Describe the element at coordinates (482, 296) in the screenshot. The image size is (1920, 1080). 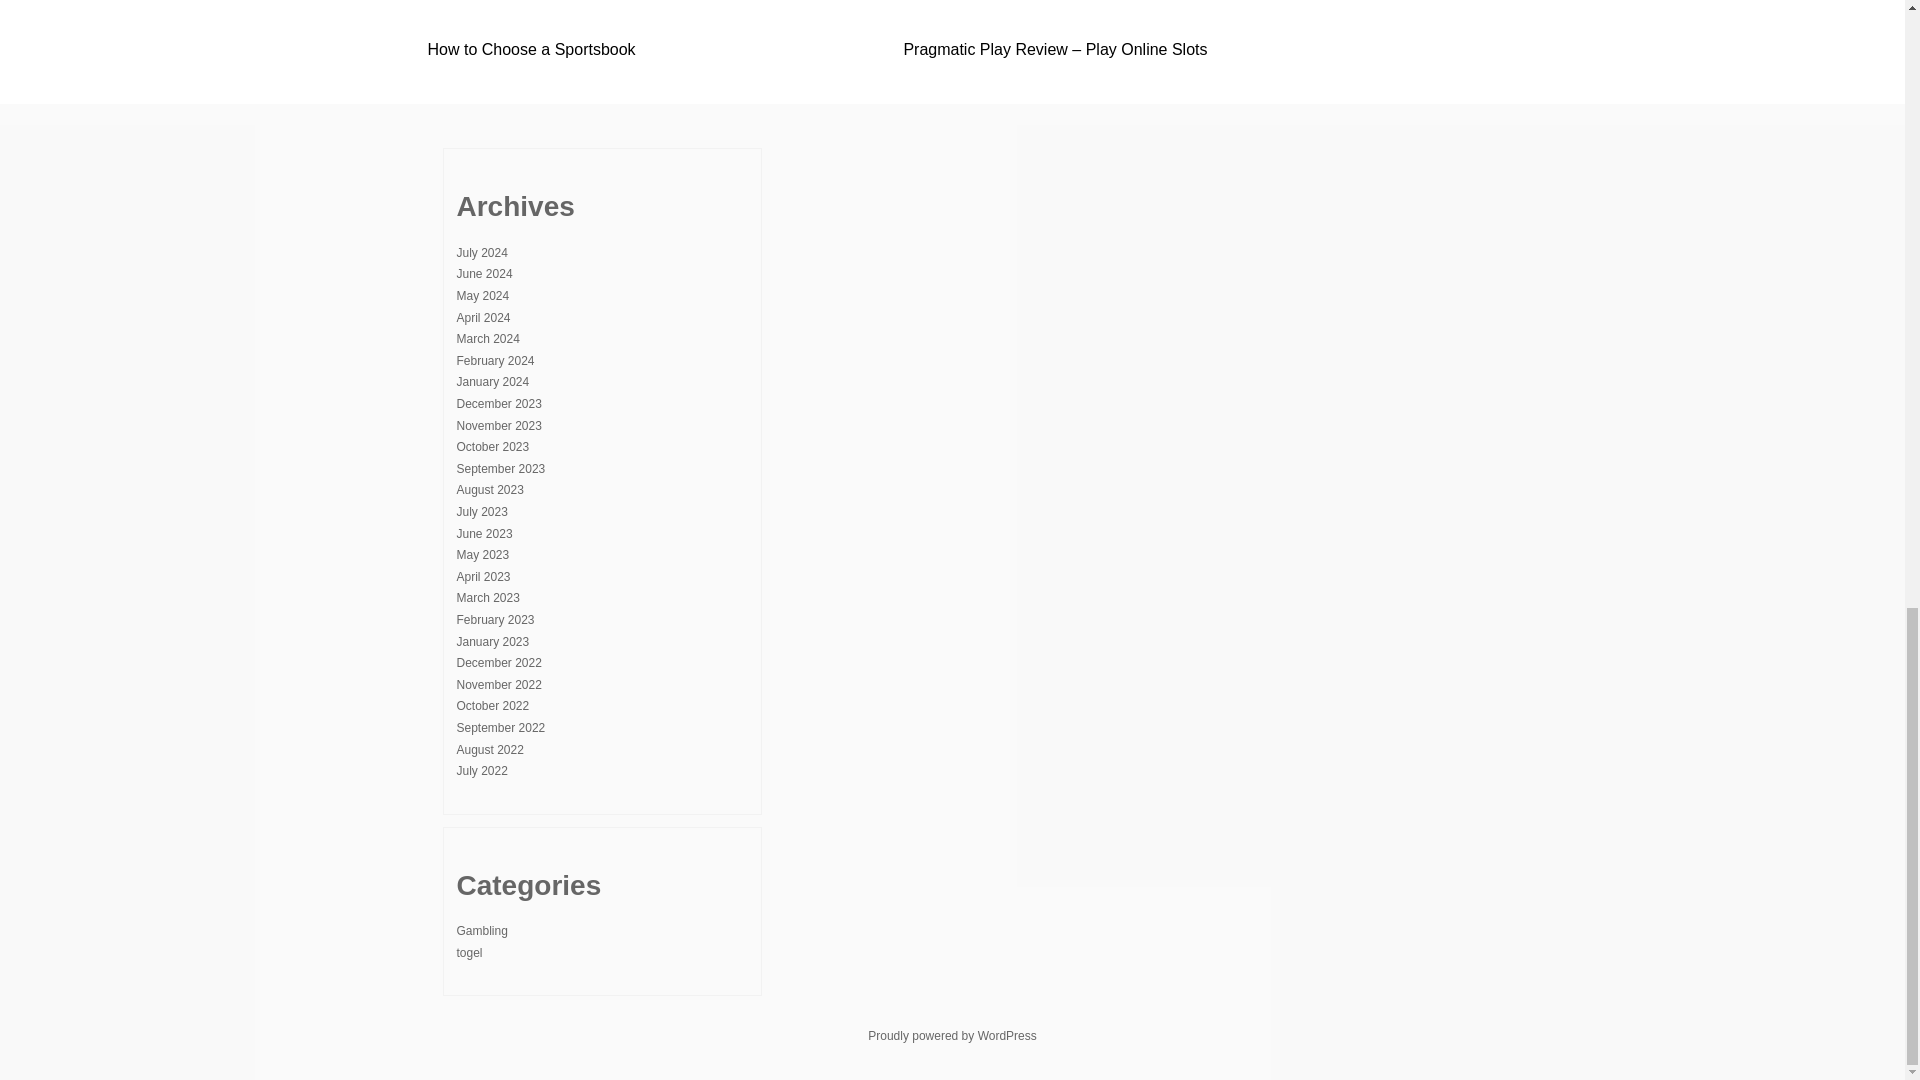
I see `May 2024` at that location.